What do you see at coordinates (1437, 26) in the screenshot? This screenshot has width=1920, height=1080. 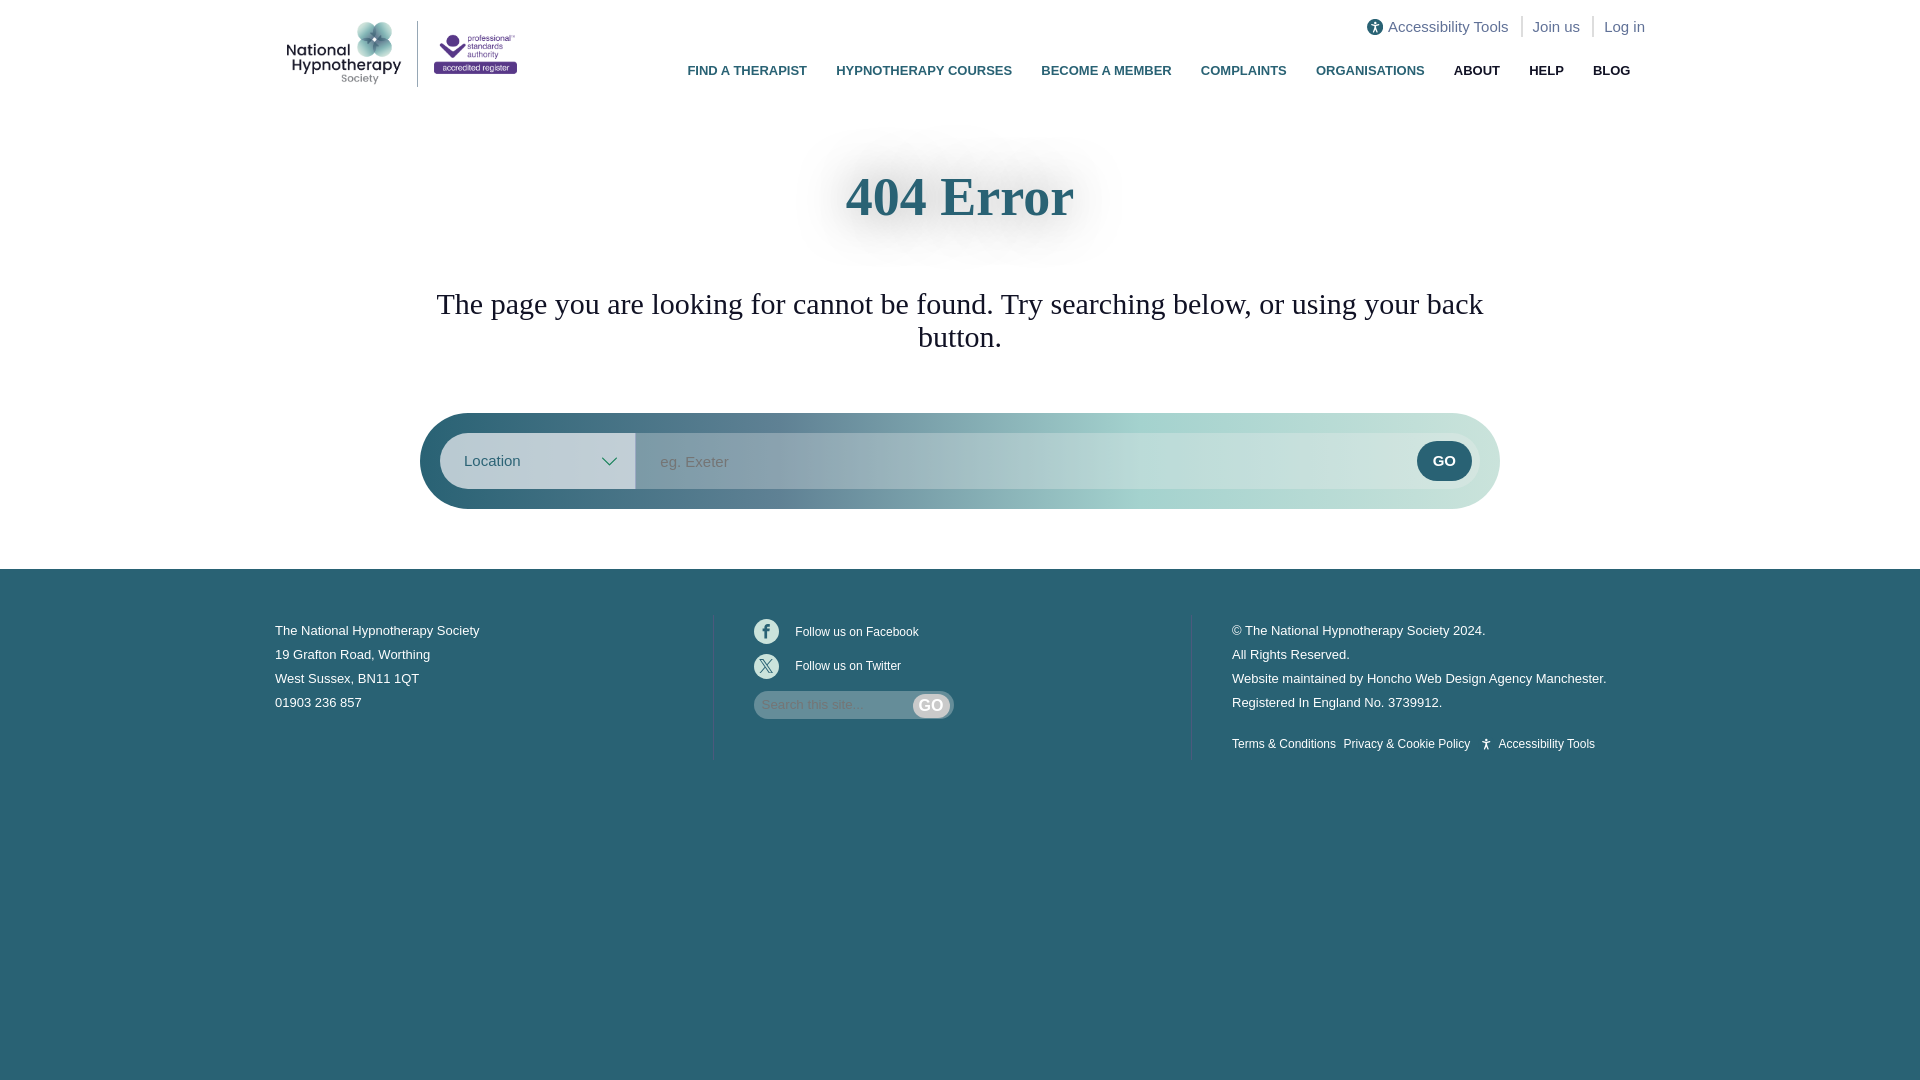 I see `Accessibility Tools` at bounding box center [1437, 26].